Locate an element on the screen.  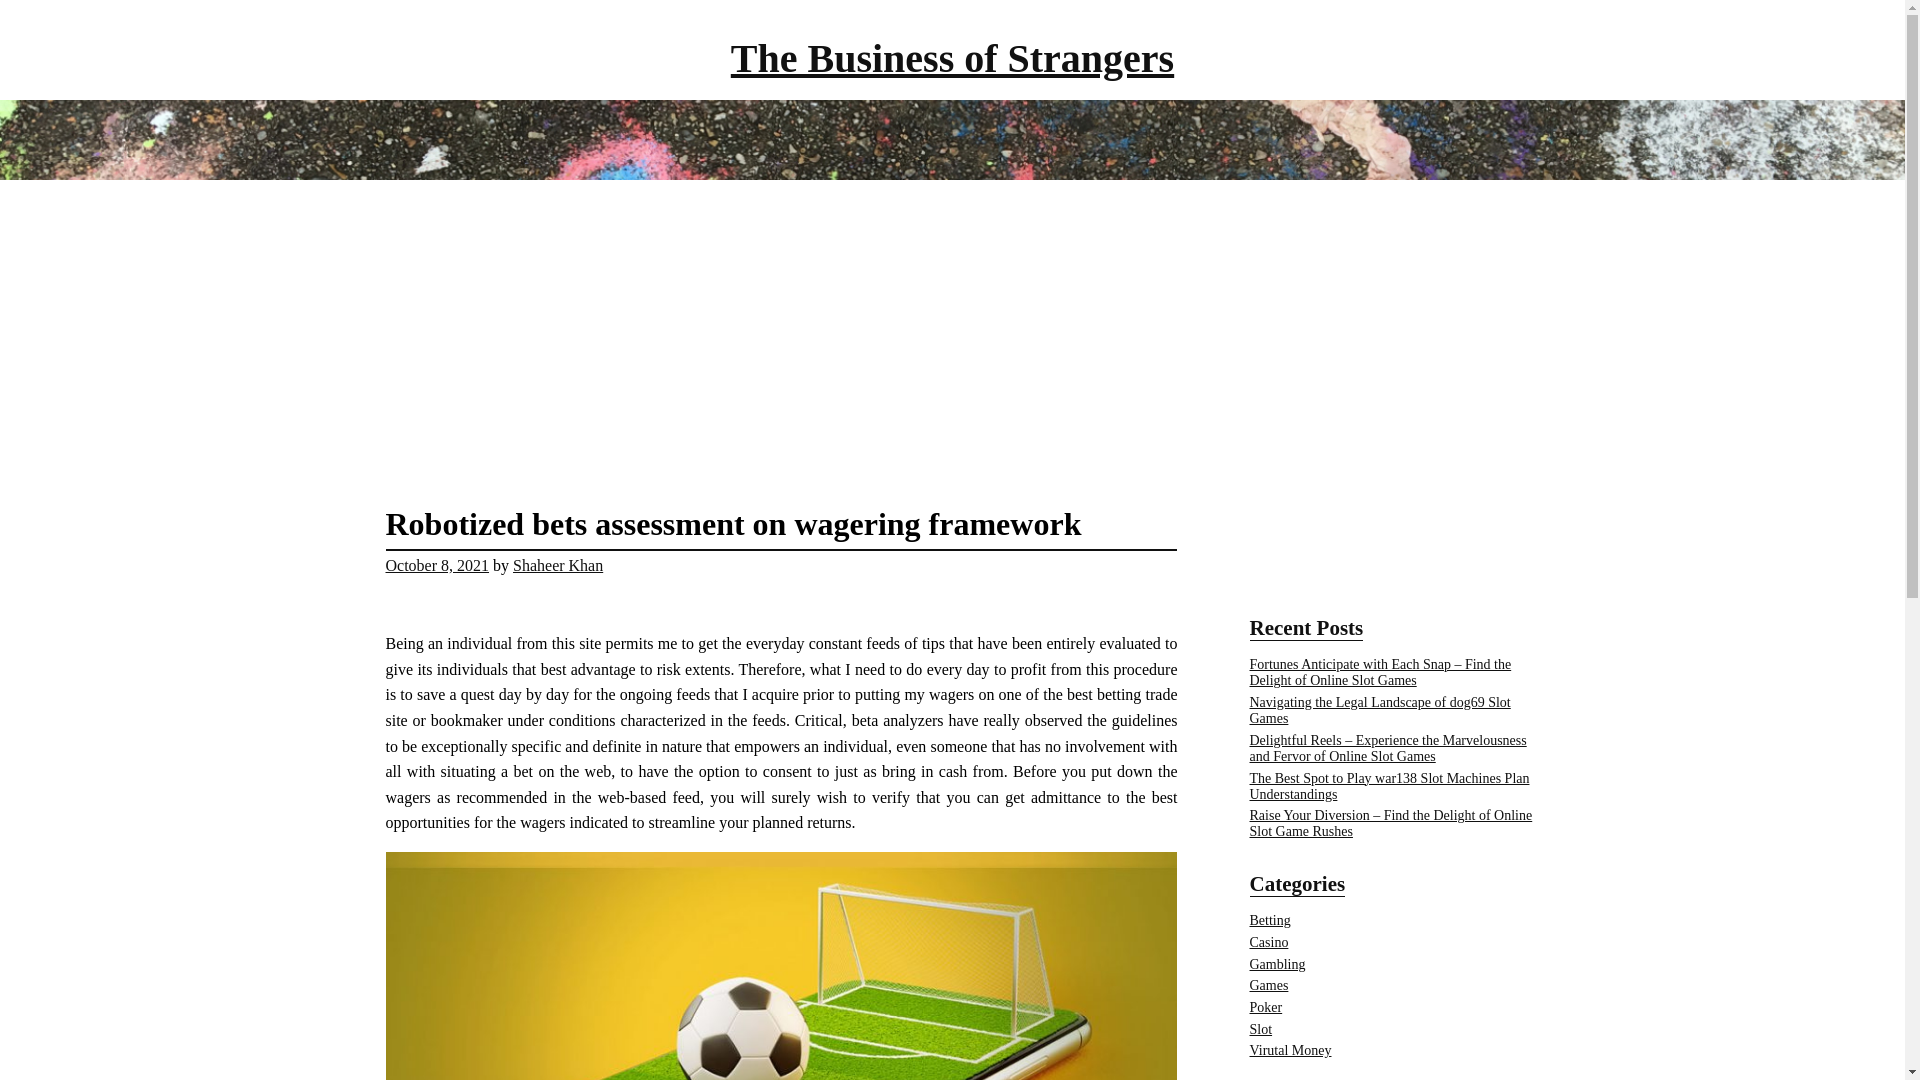
Navigating the Legal Landscape of dog69 Slot Games is located at coordinates (1380, 710).